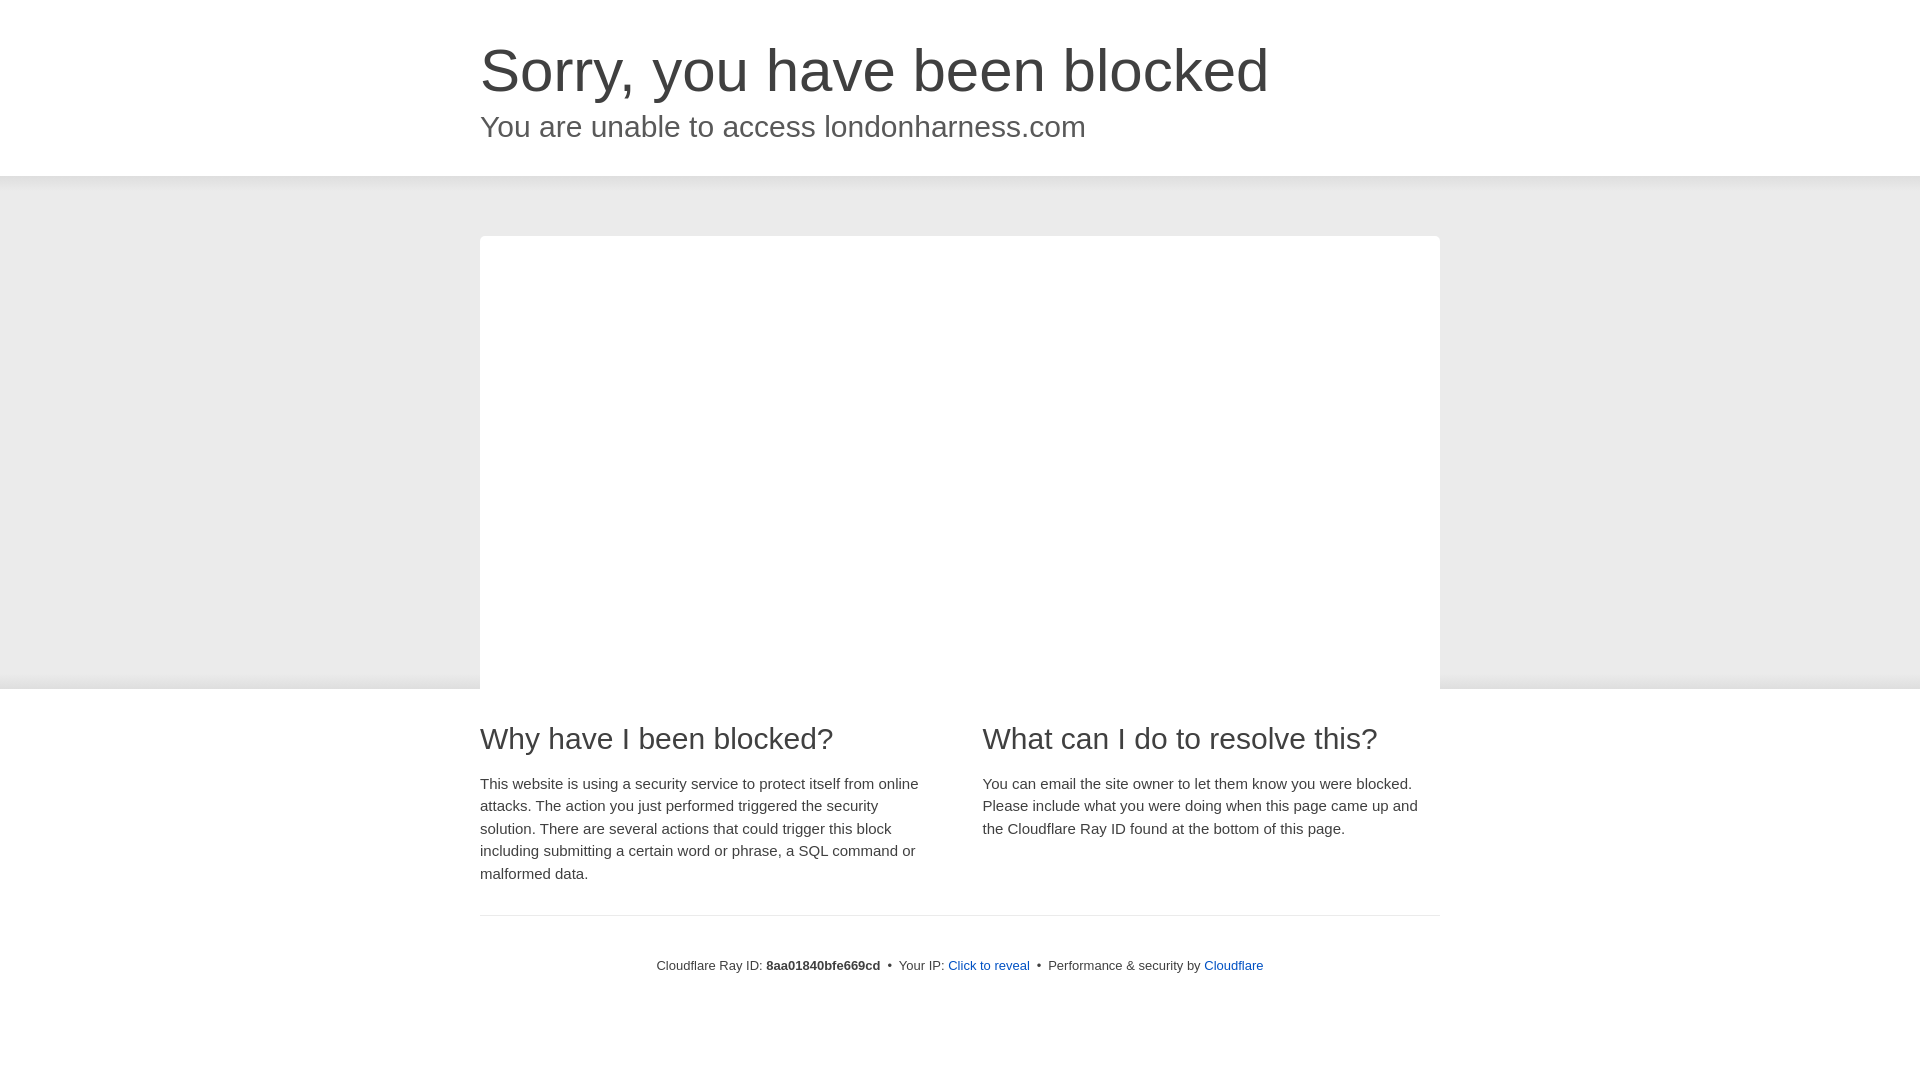  I want to click on Click to reveal, so click(988, 966).